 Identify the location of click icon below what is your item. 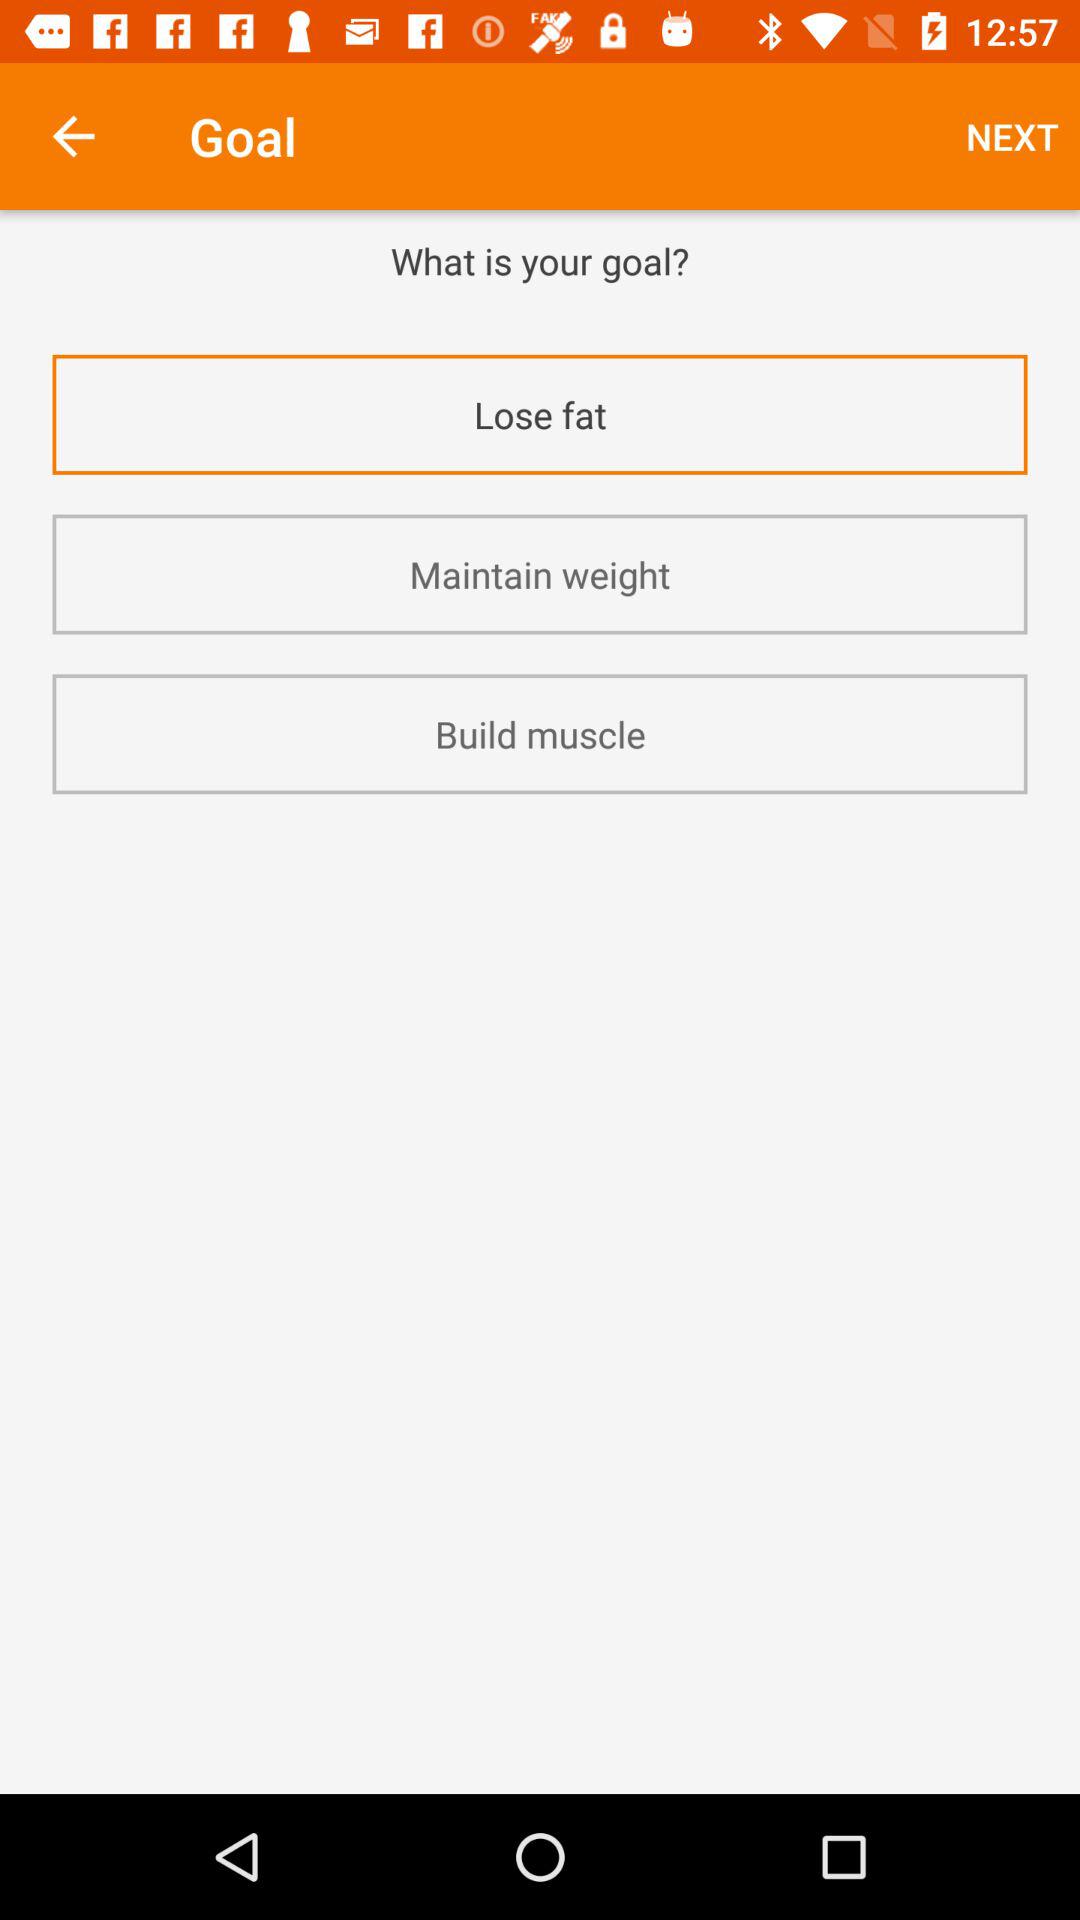
(540, 313).